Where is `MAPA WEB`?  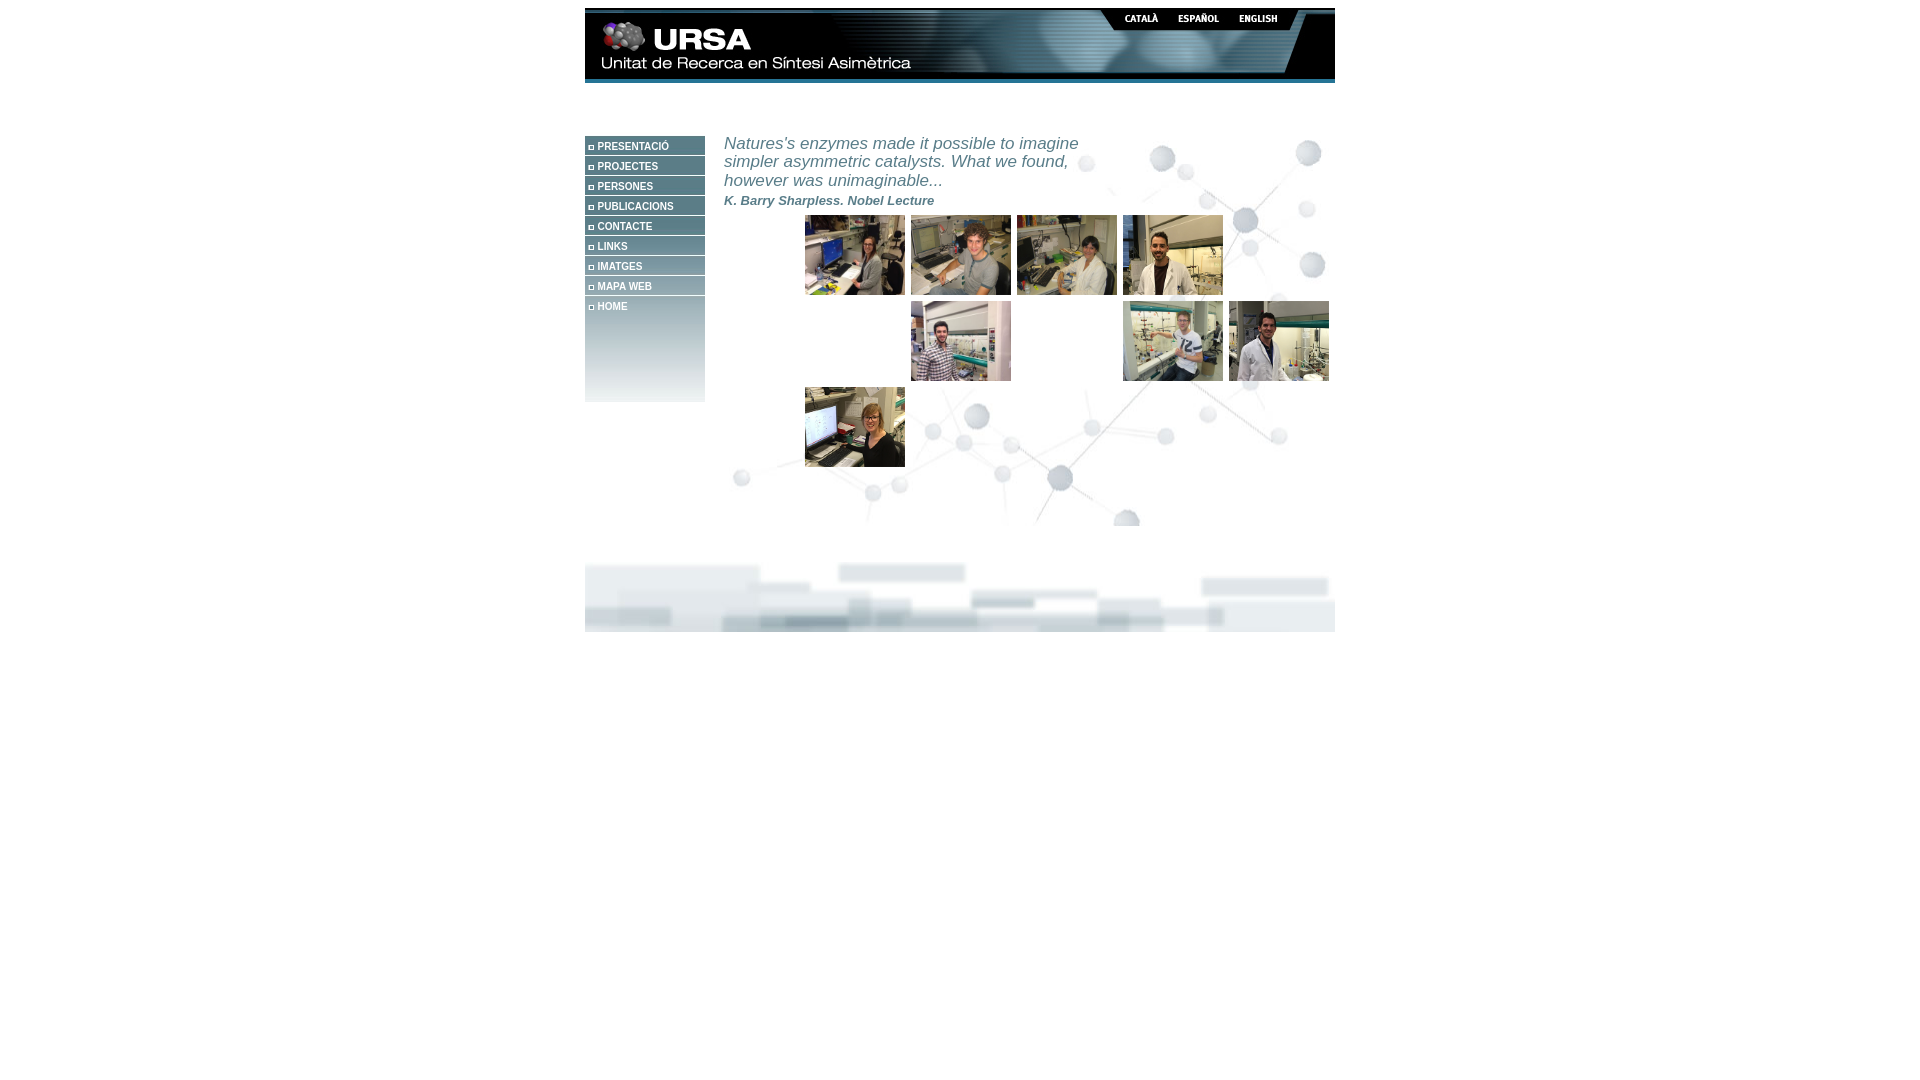
MAPA WEB is located at coordinates (625, 286).